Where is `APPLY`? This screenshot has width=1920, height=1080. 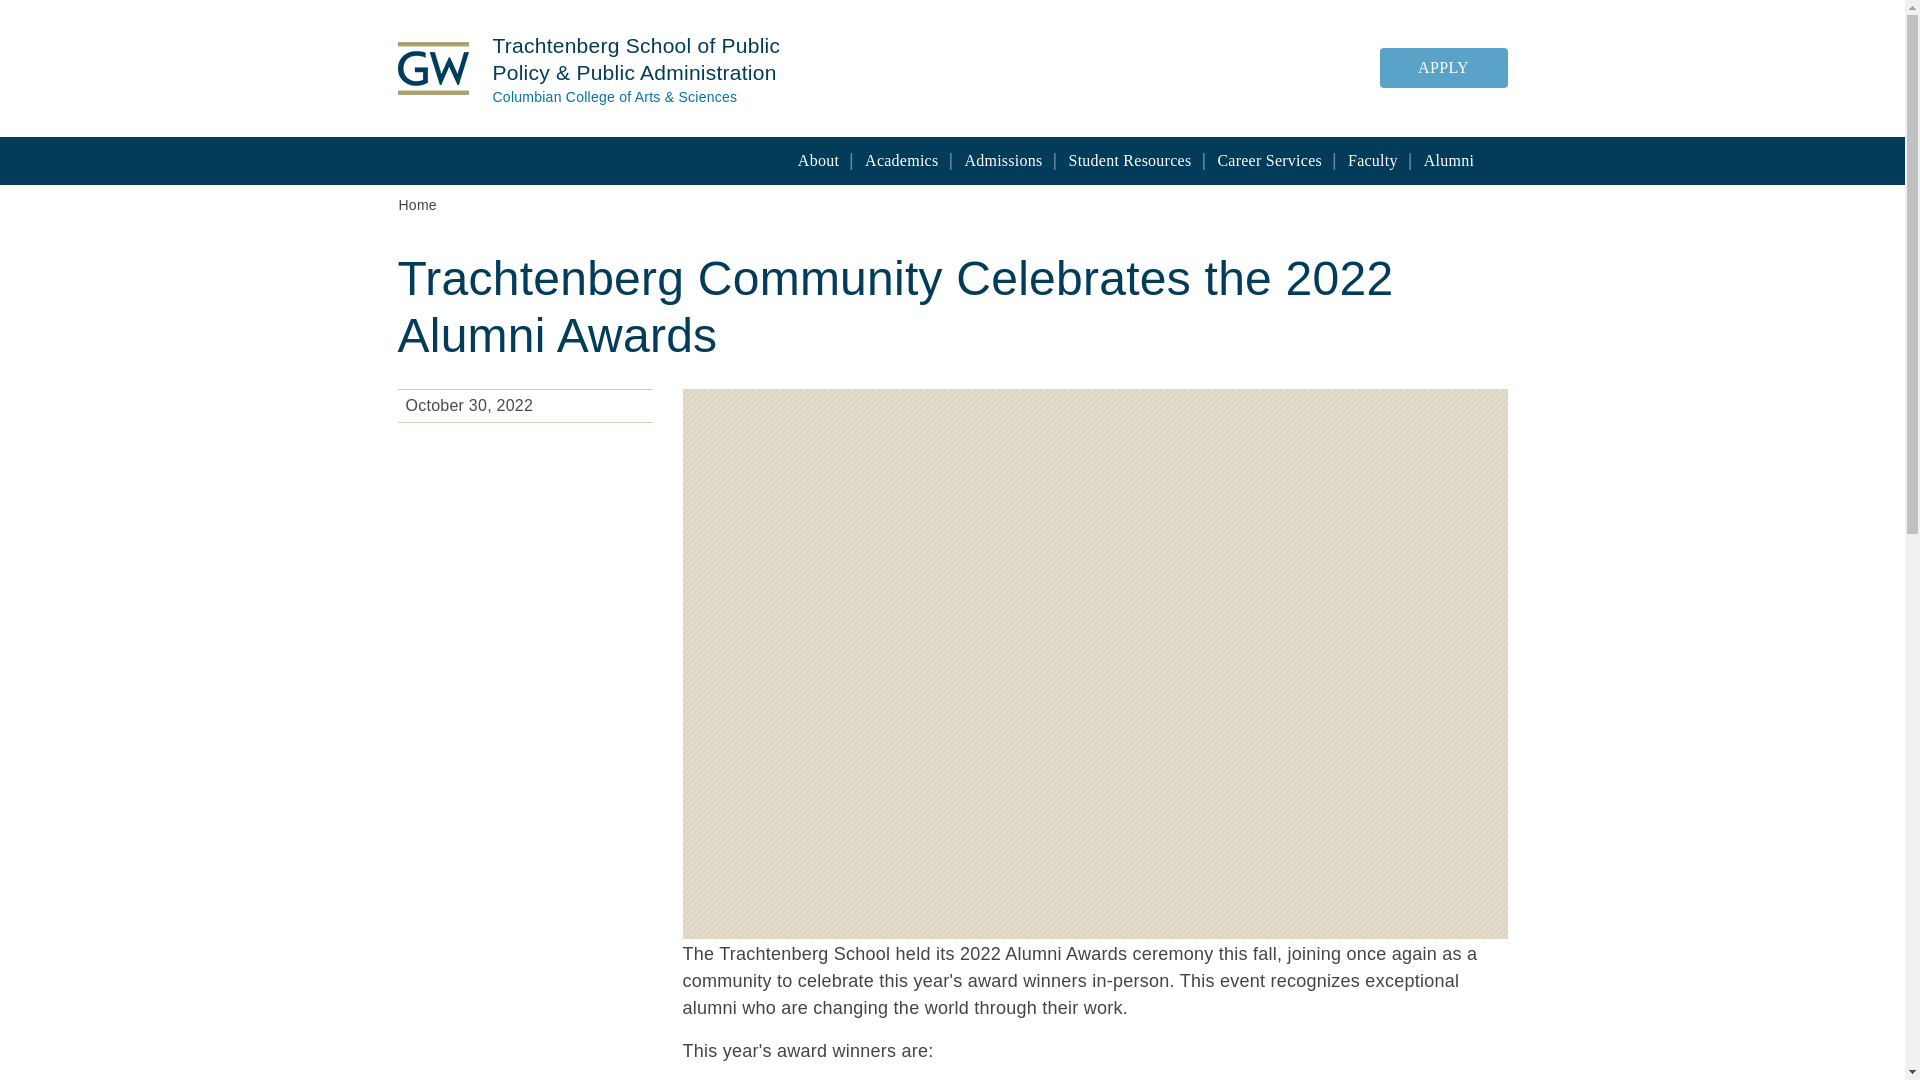 APPLY is located at coordinates (1444, 66).